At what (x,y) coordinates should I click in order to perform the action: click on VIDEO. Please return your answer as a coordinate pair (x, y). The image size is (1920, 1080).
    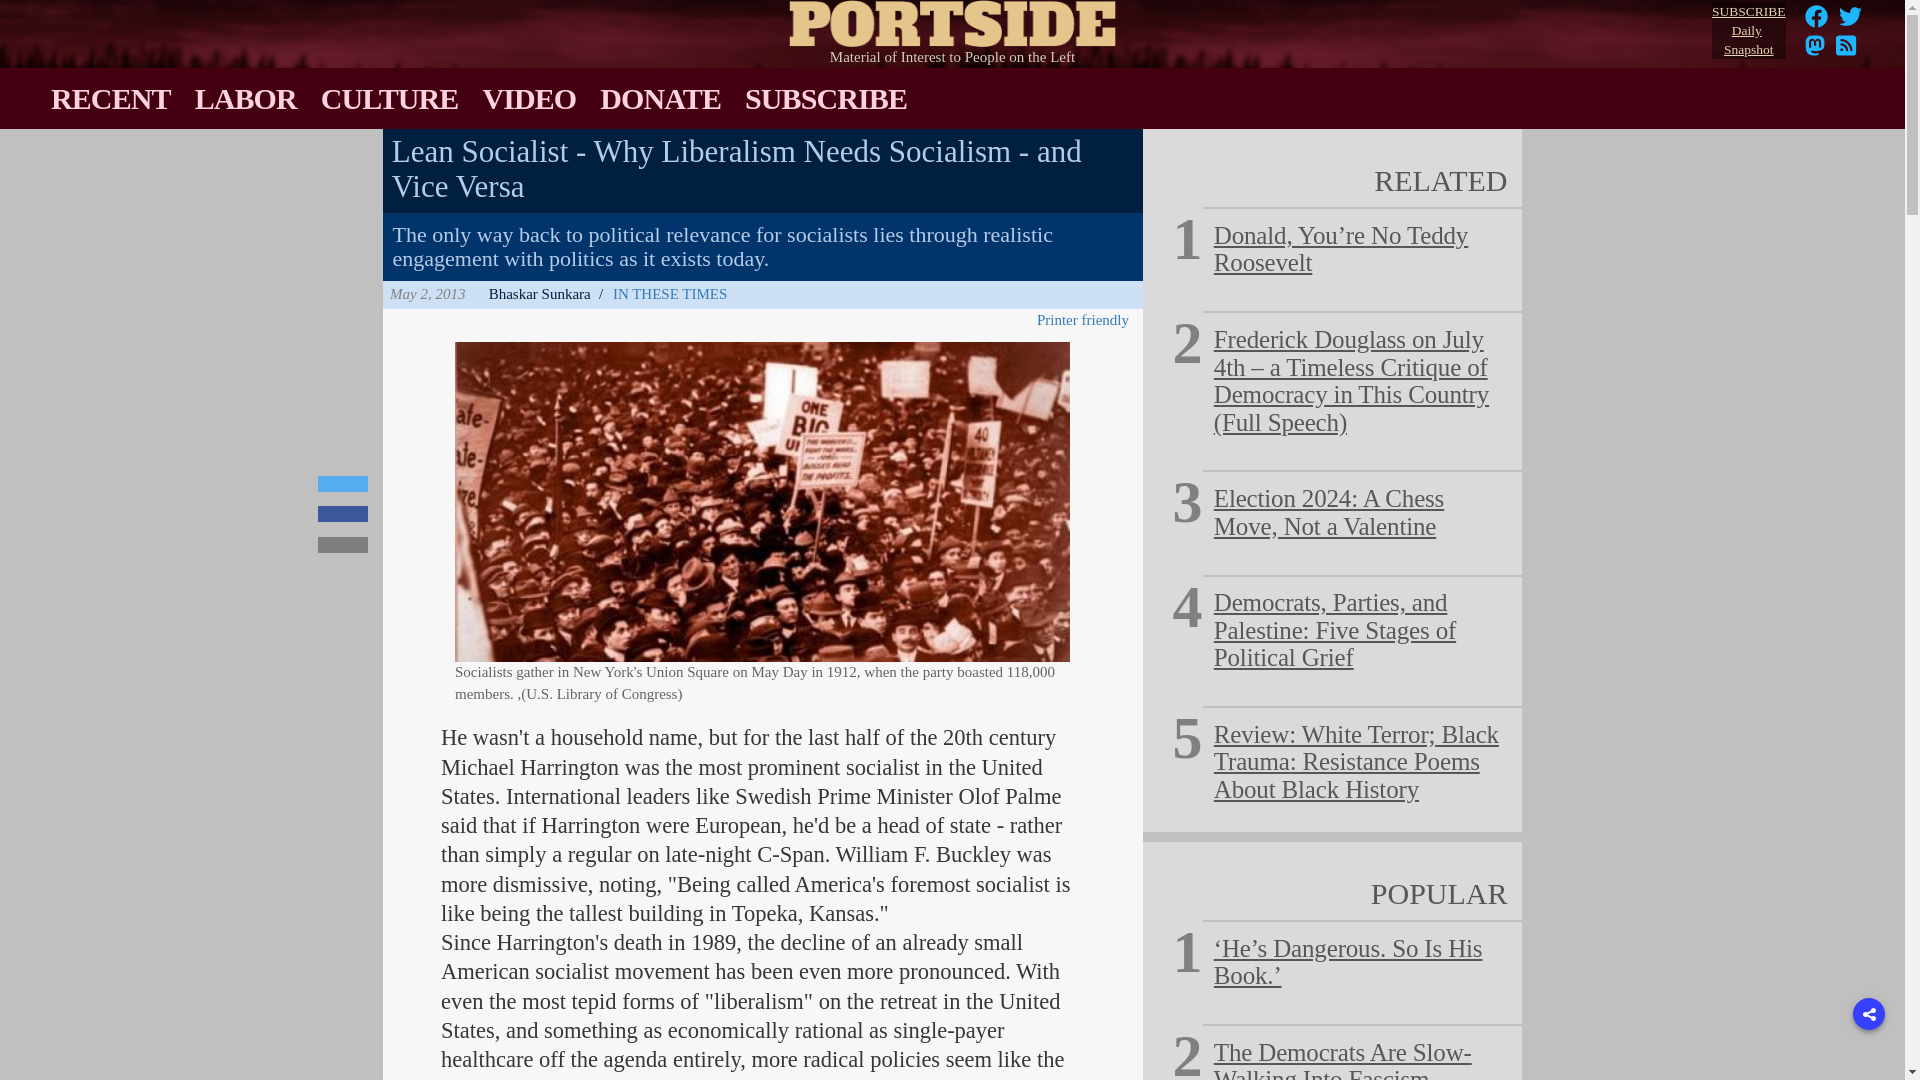
    Looking at the image, I should click on (528, 98).